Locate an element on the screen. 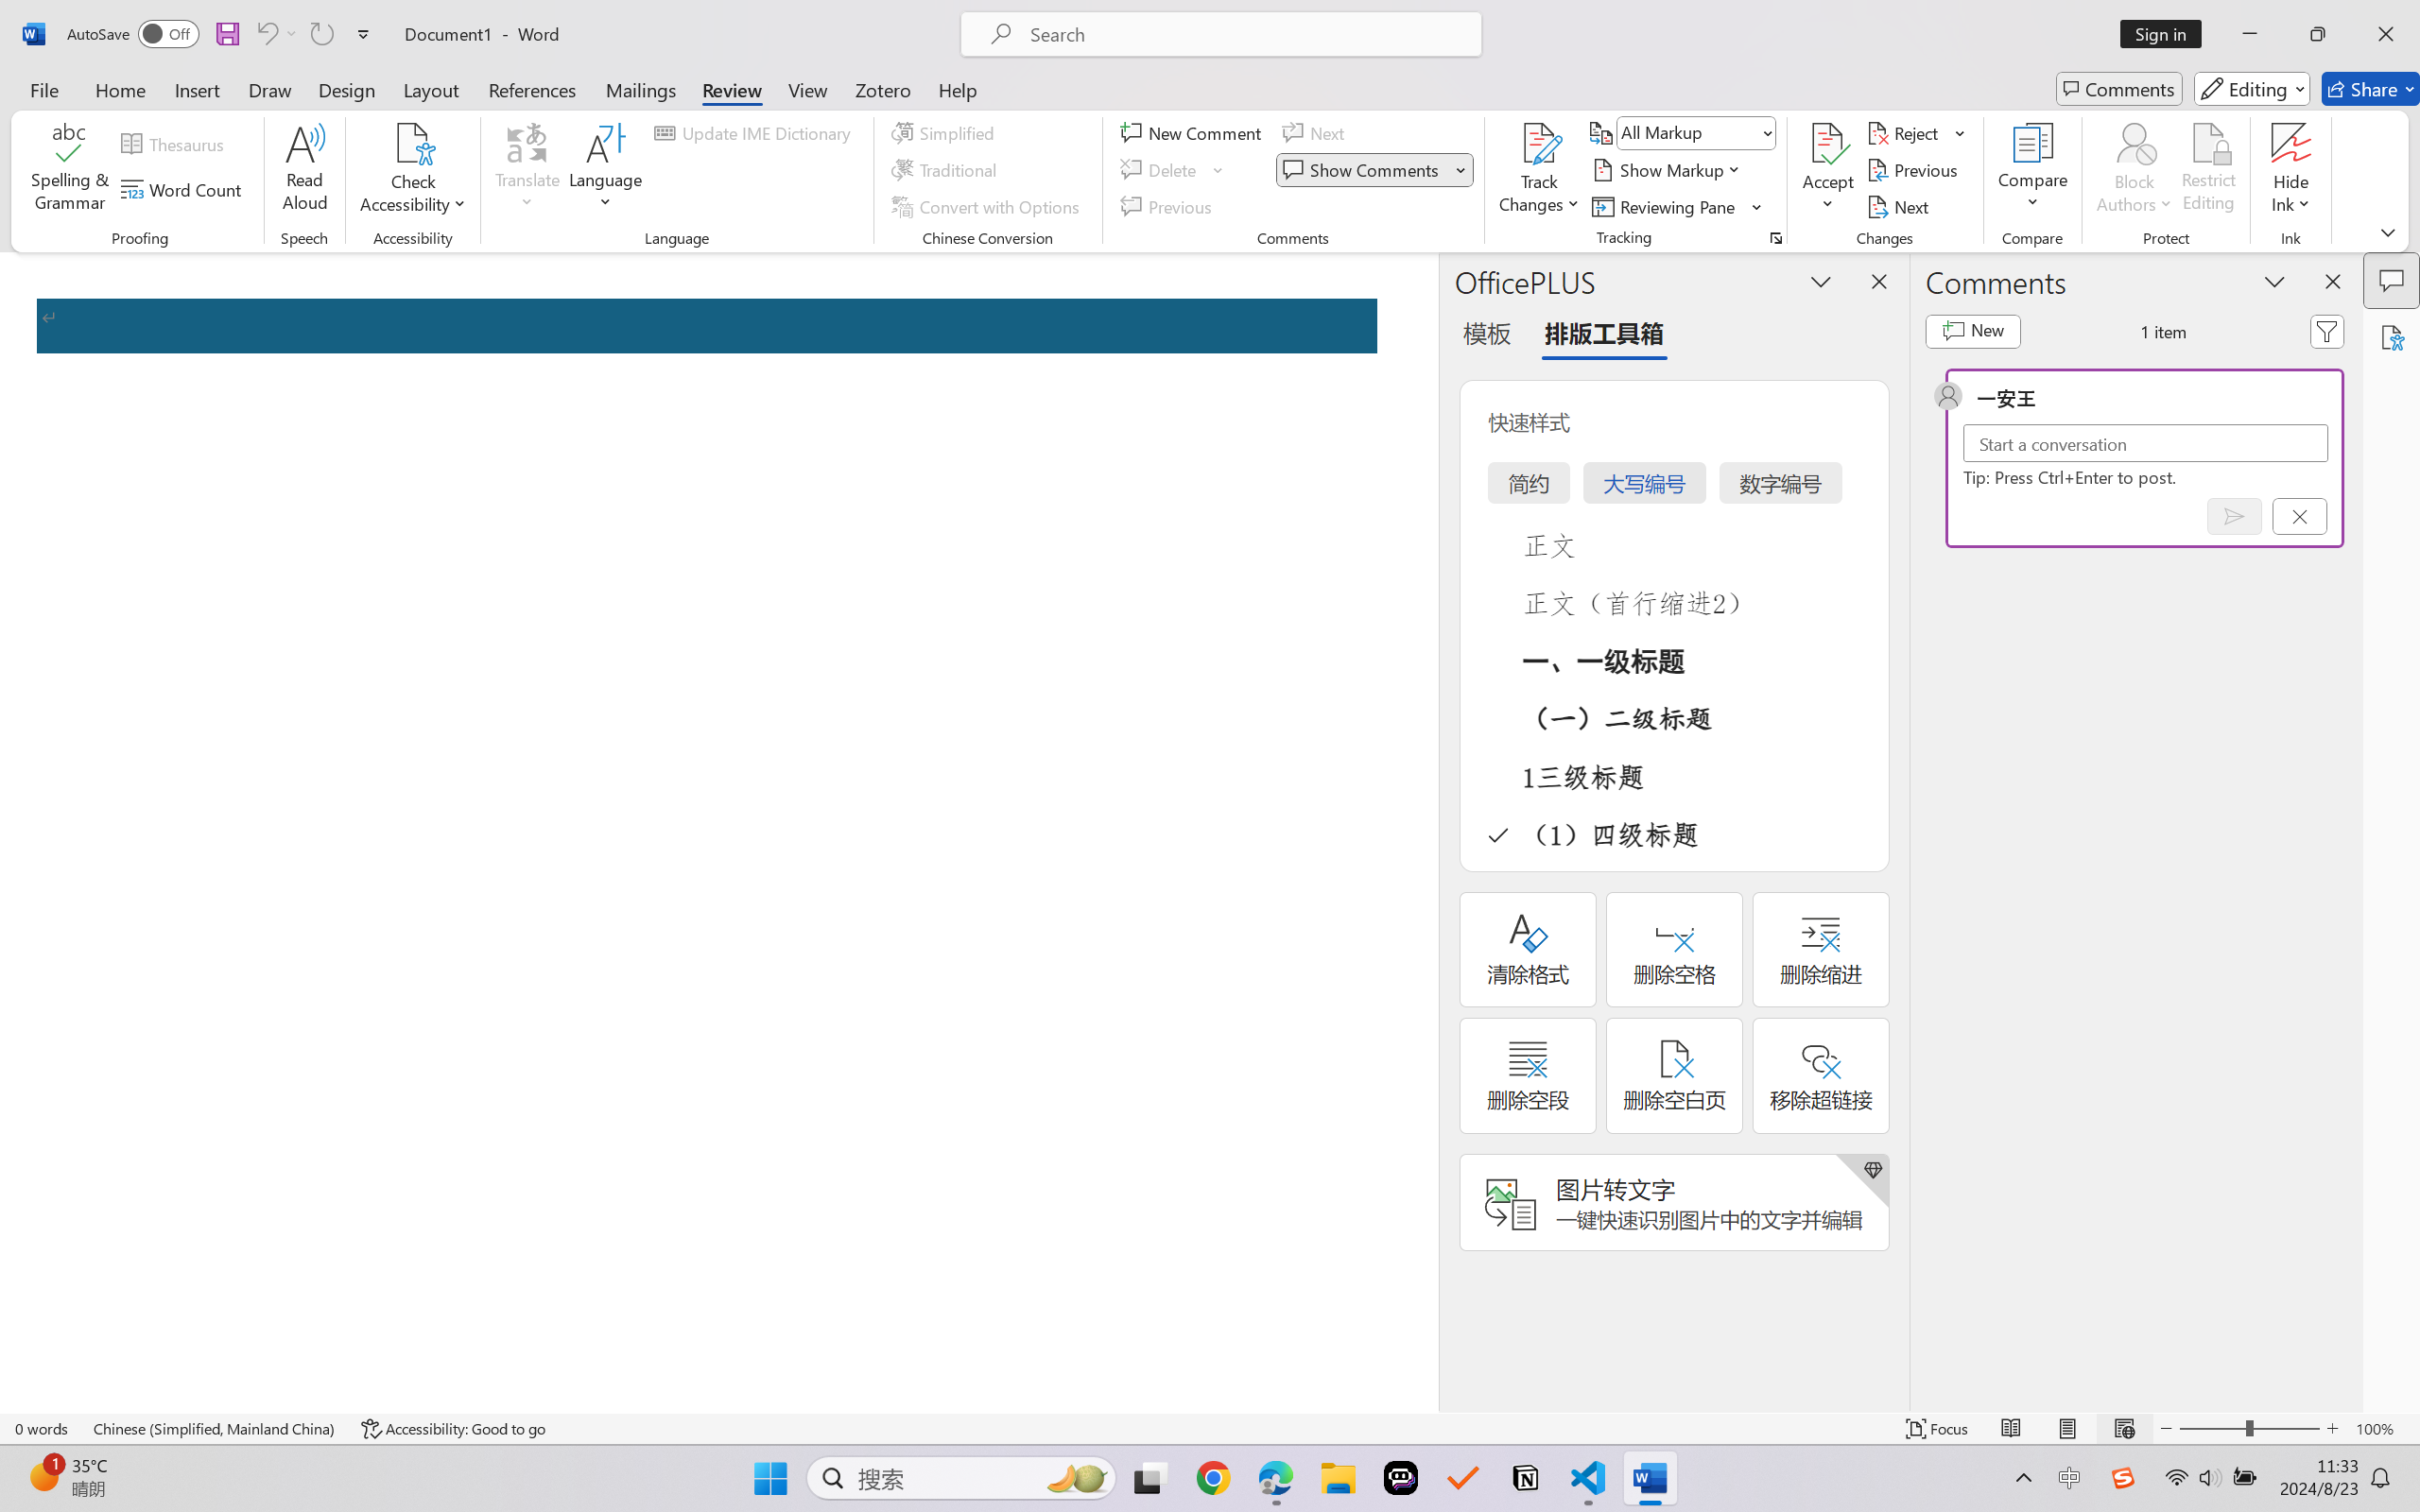  Convert with Options... is located at coordinates (988, 206).